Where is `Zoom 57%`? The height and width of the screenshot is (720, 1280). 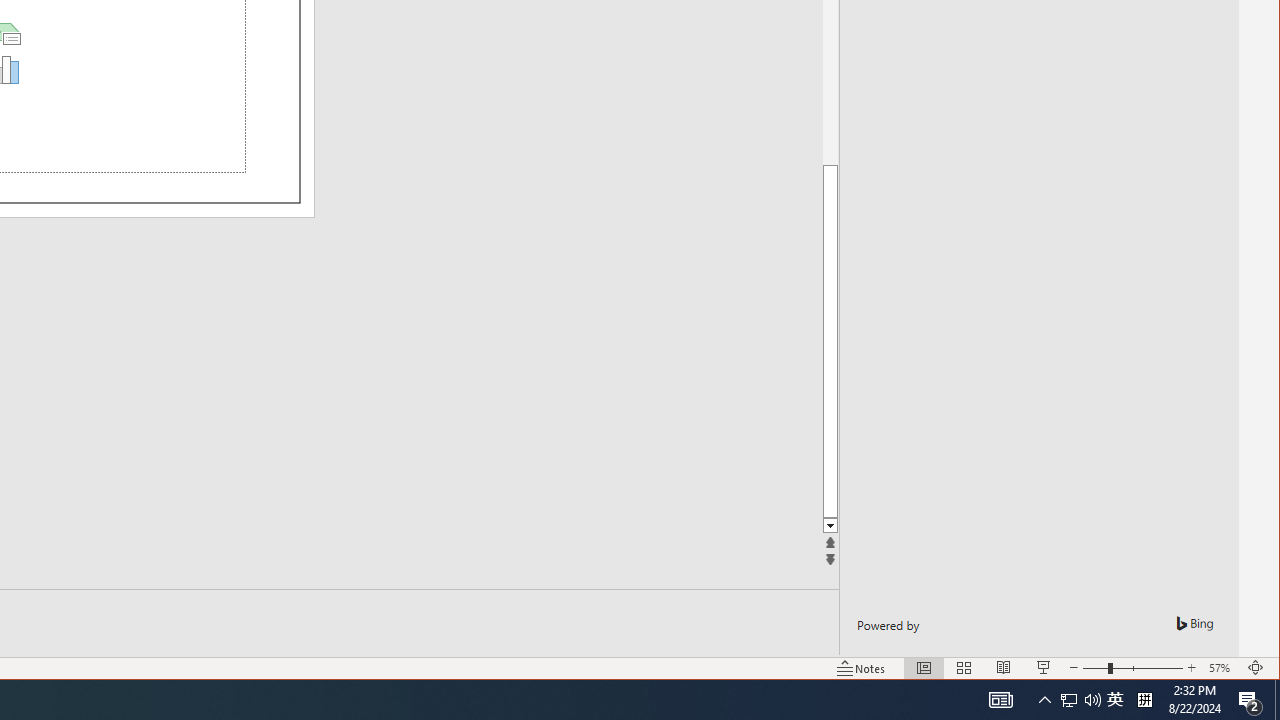 Zoom 57% is located at coordinates (1222, 668).